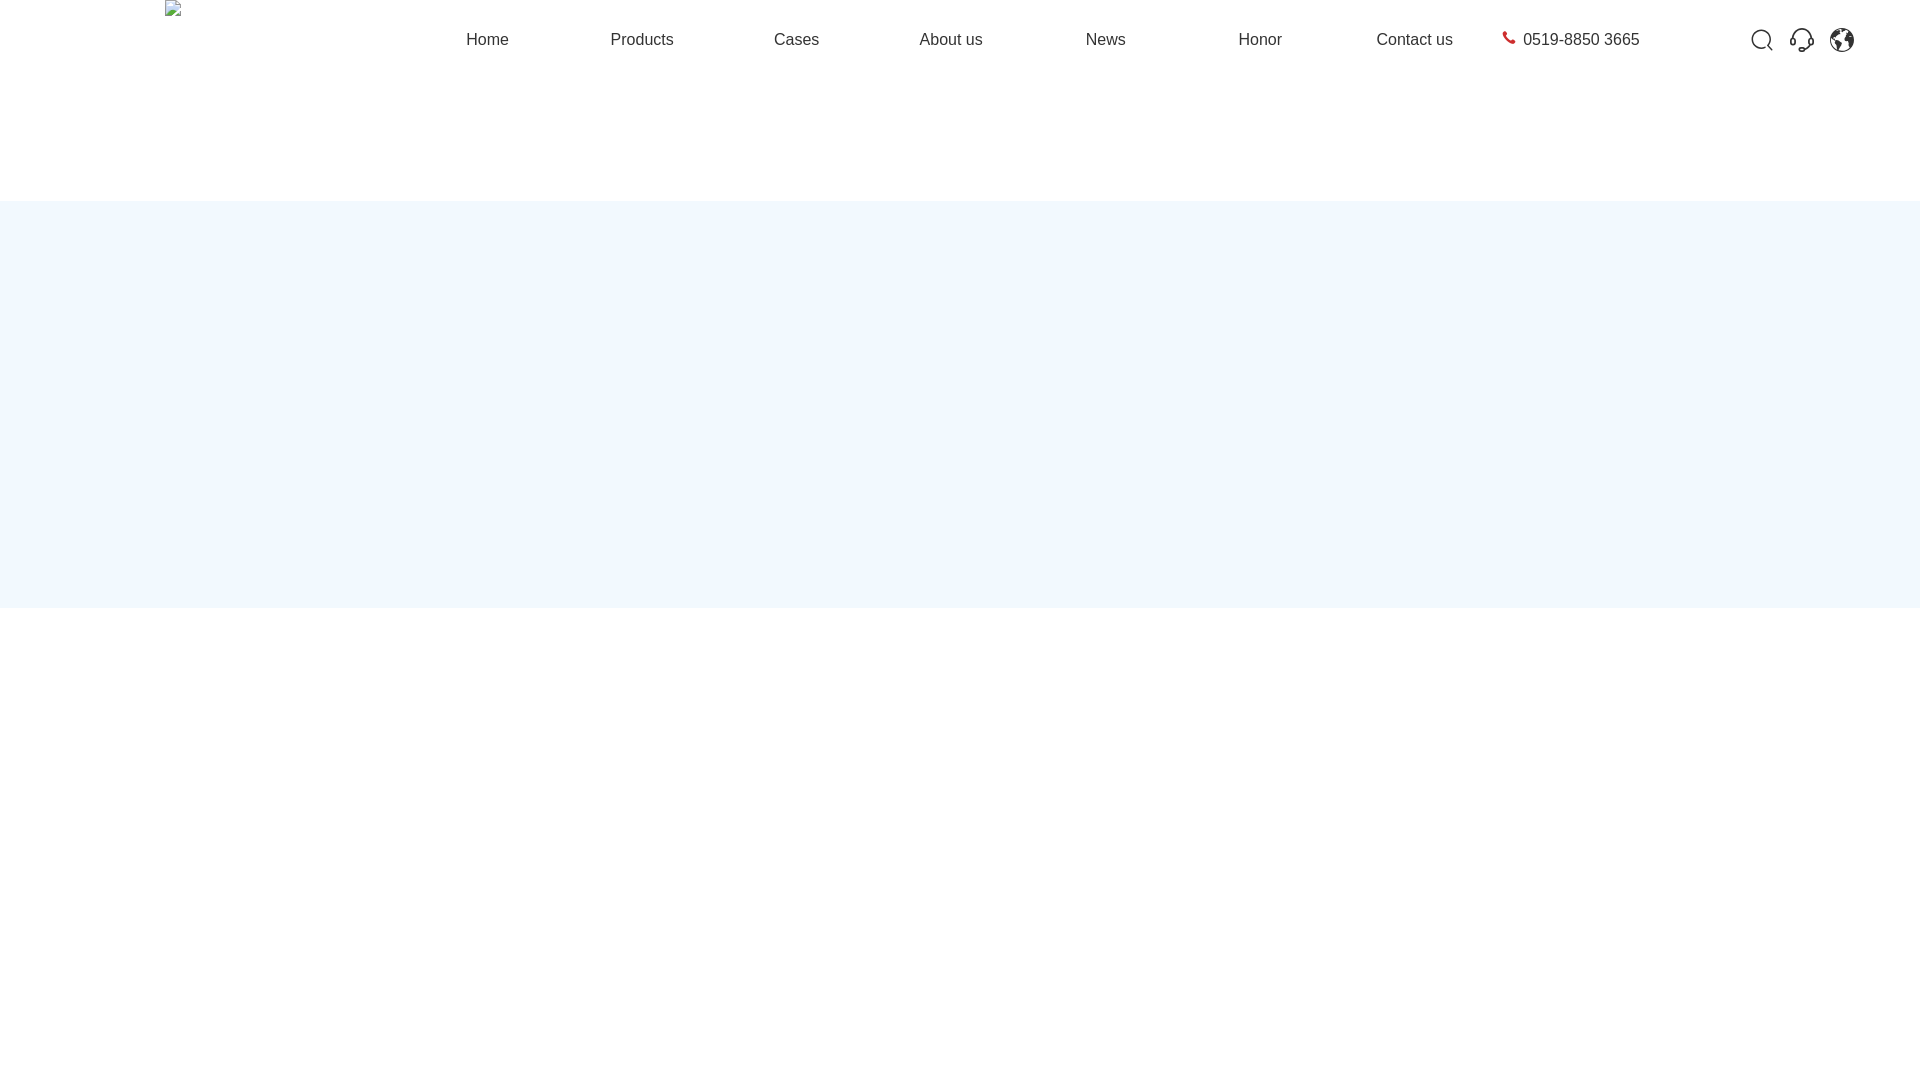 This screenshot has width=1920, height=1080. I want to click on Huilian, so click(1802, 40).